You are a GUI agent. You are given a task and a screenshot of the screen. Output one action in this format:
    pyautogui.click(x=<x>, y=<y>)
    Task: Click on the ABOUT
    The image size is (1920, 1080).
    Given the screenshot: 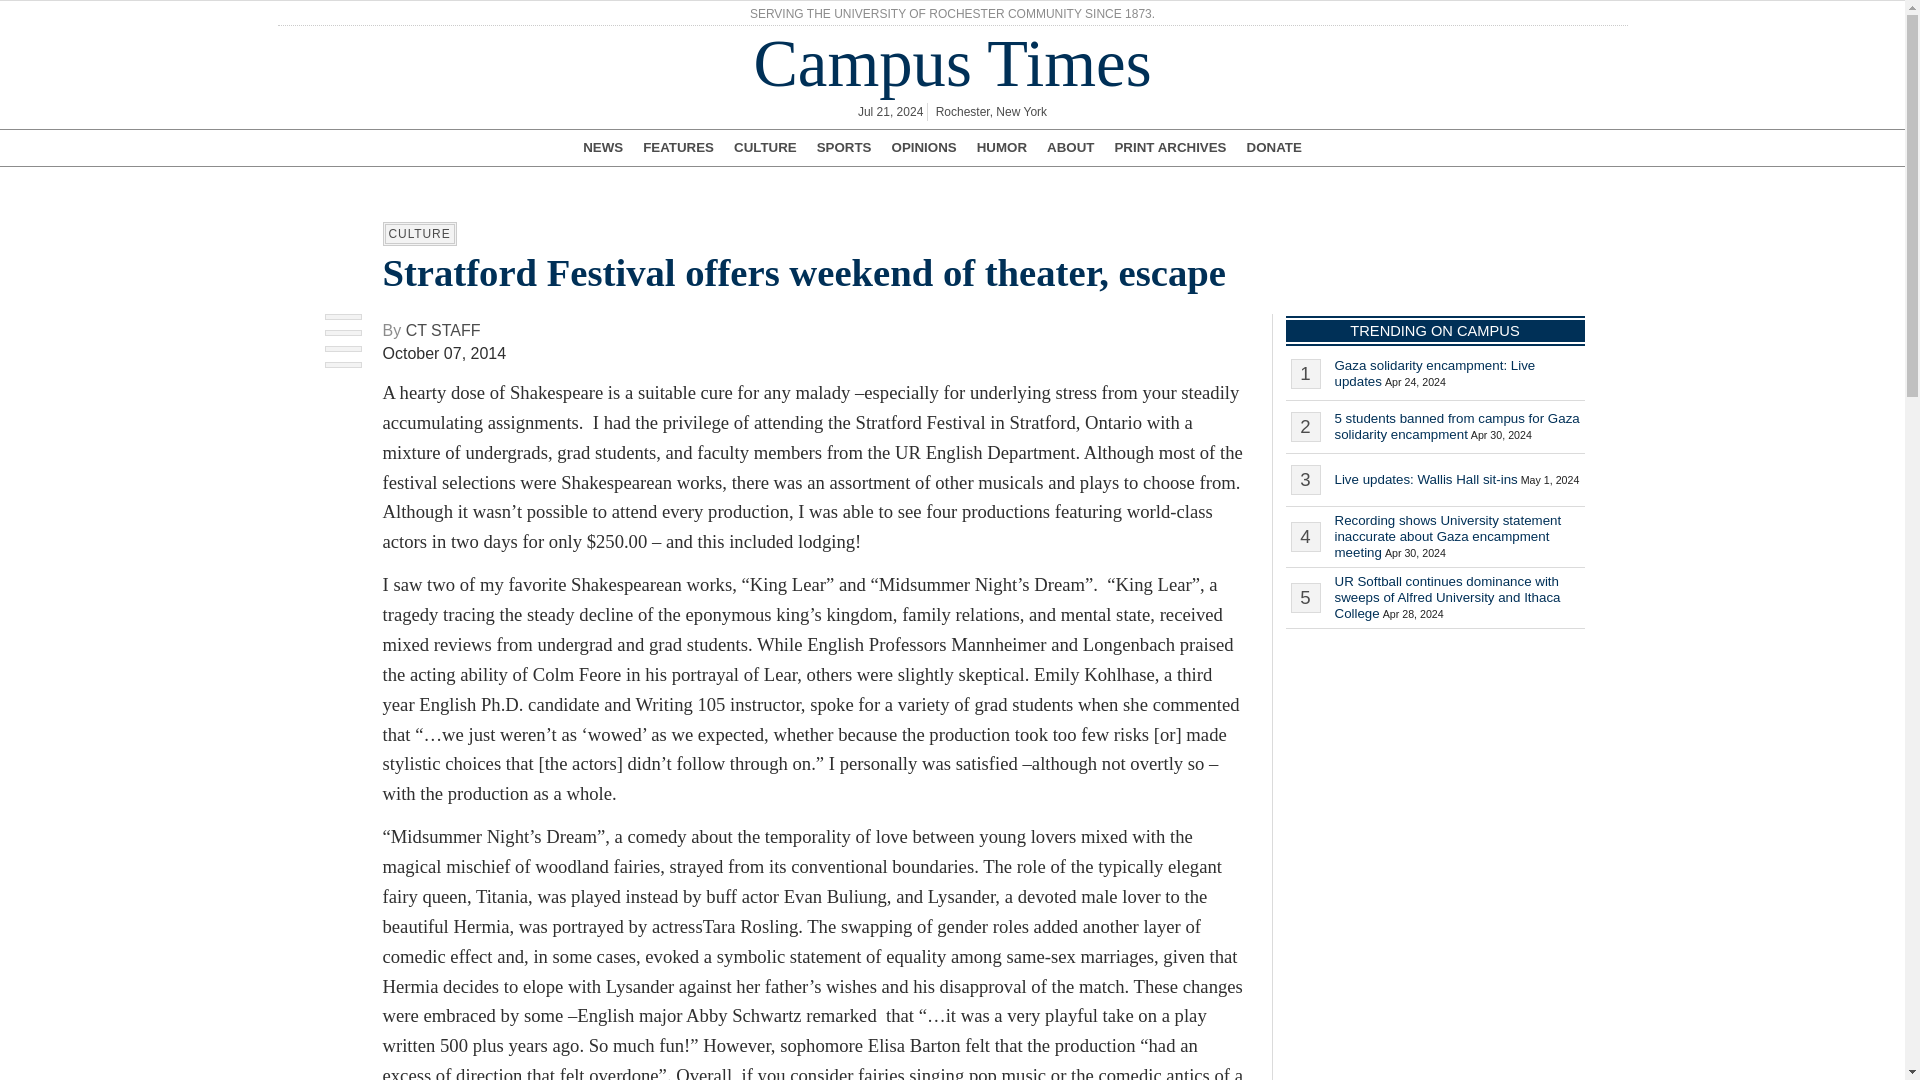 What is the action you would take?
    pyautogui.click(x=1070, y=148)
    